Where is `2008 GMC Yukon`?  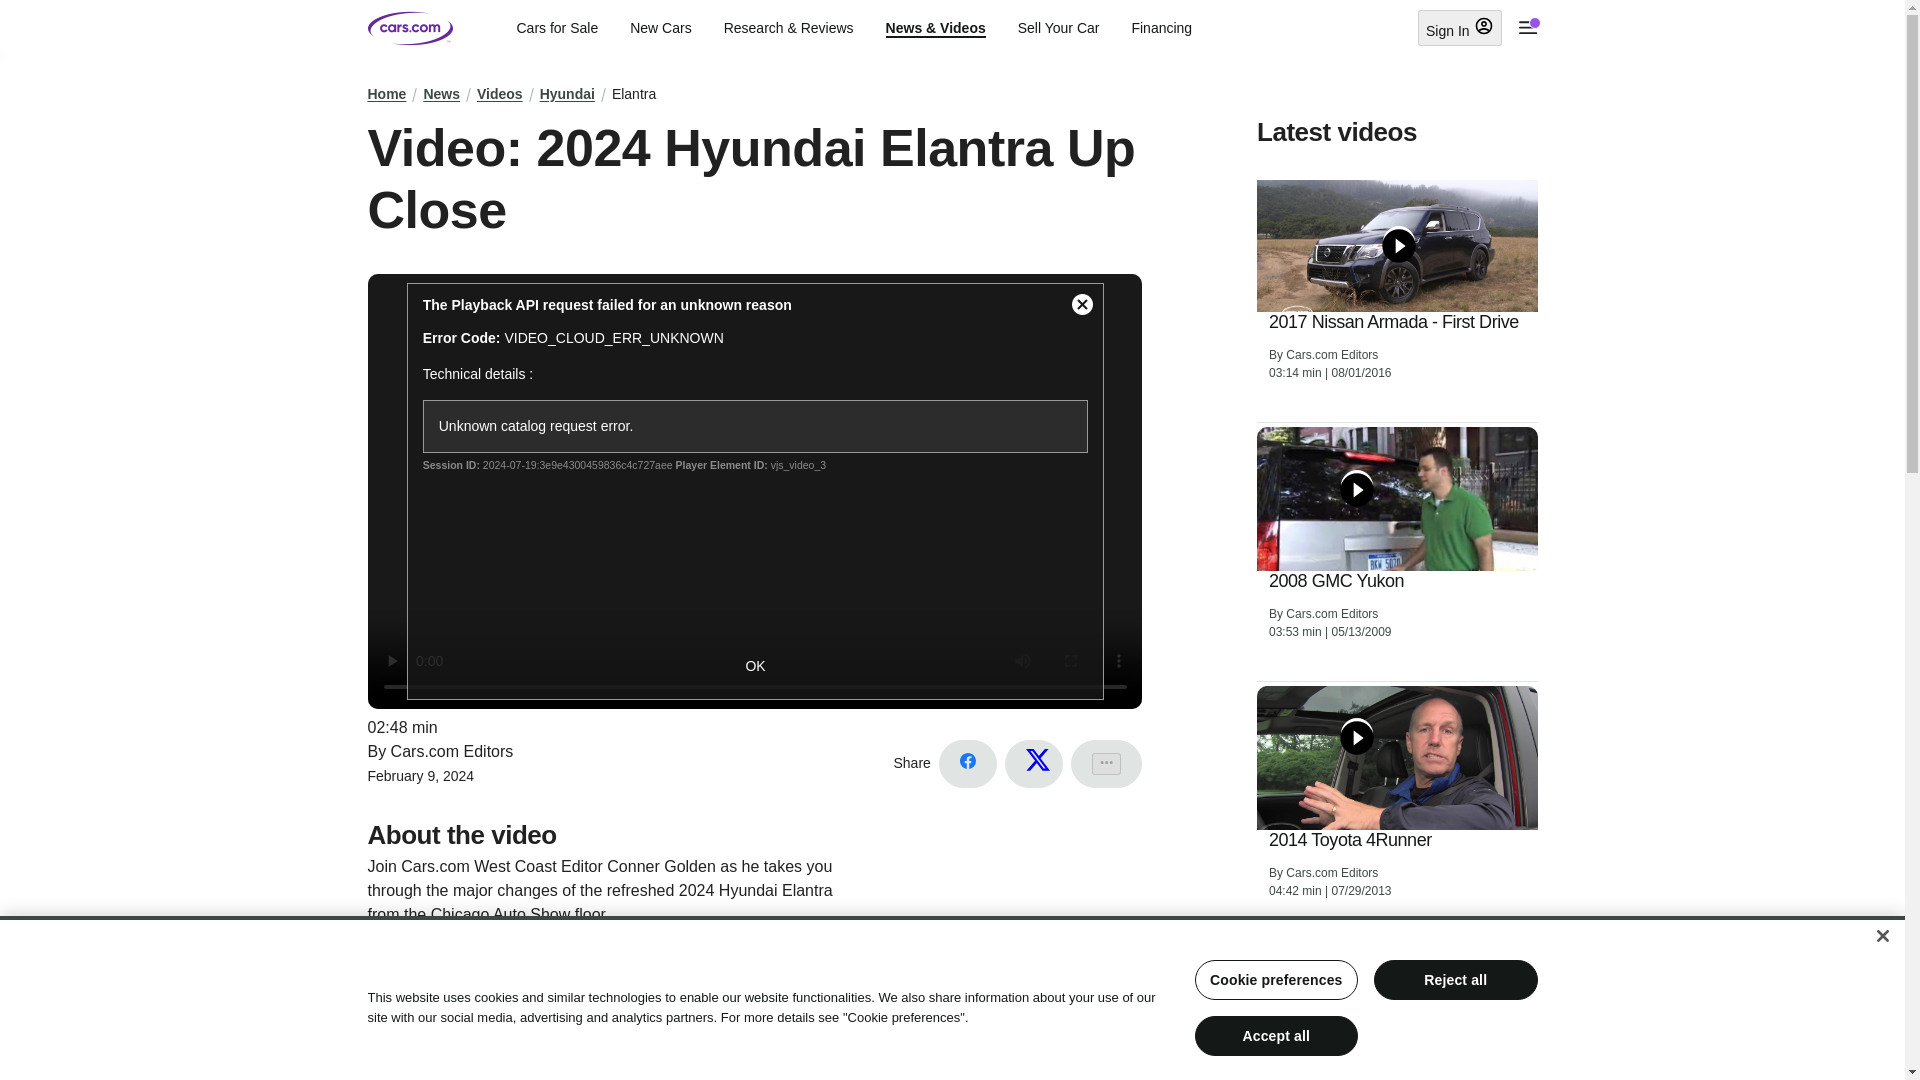 2008 GMC Yukon is located at coordinates (1336, 582).